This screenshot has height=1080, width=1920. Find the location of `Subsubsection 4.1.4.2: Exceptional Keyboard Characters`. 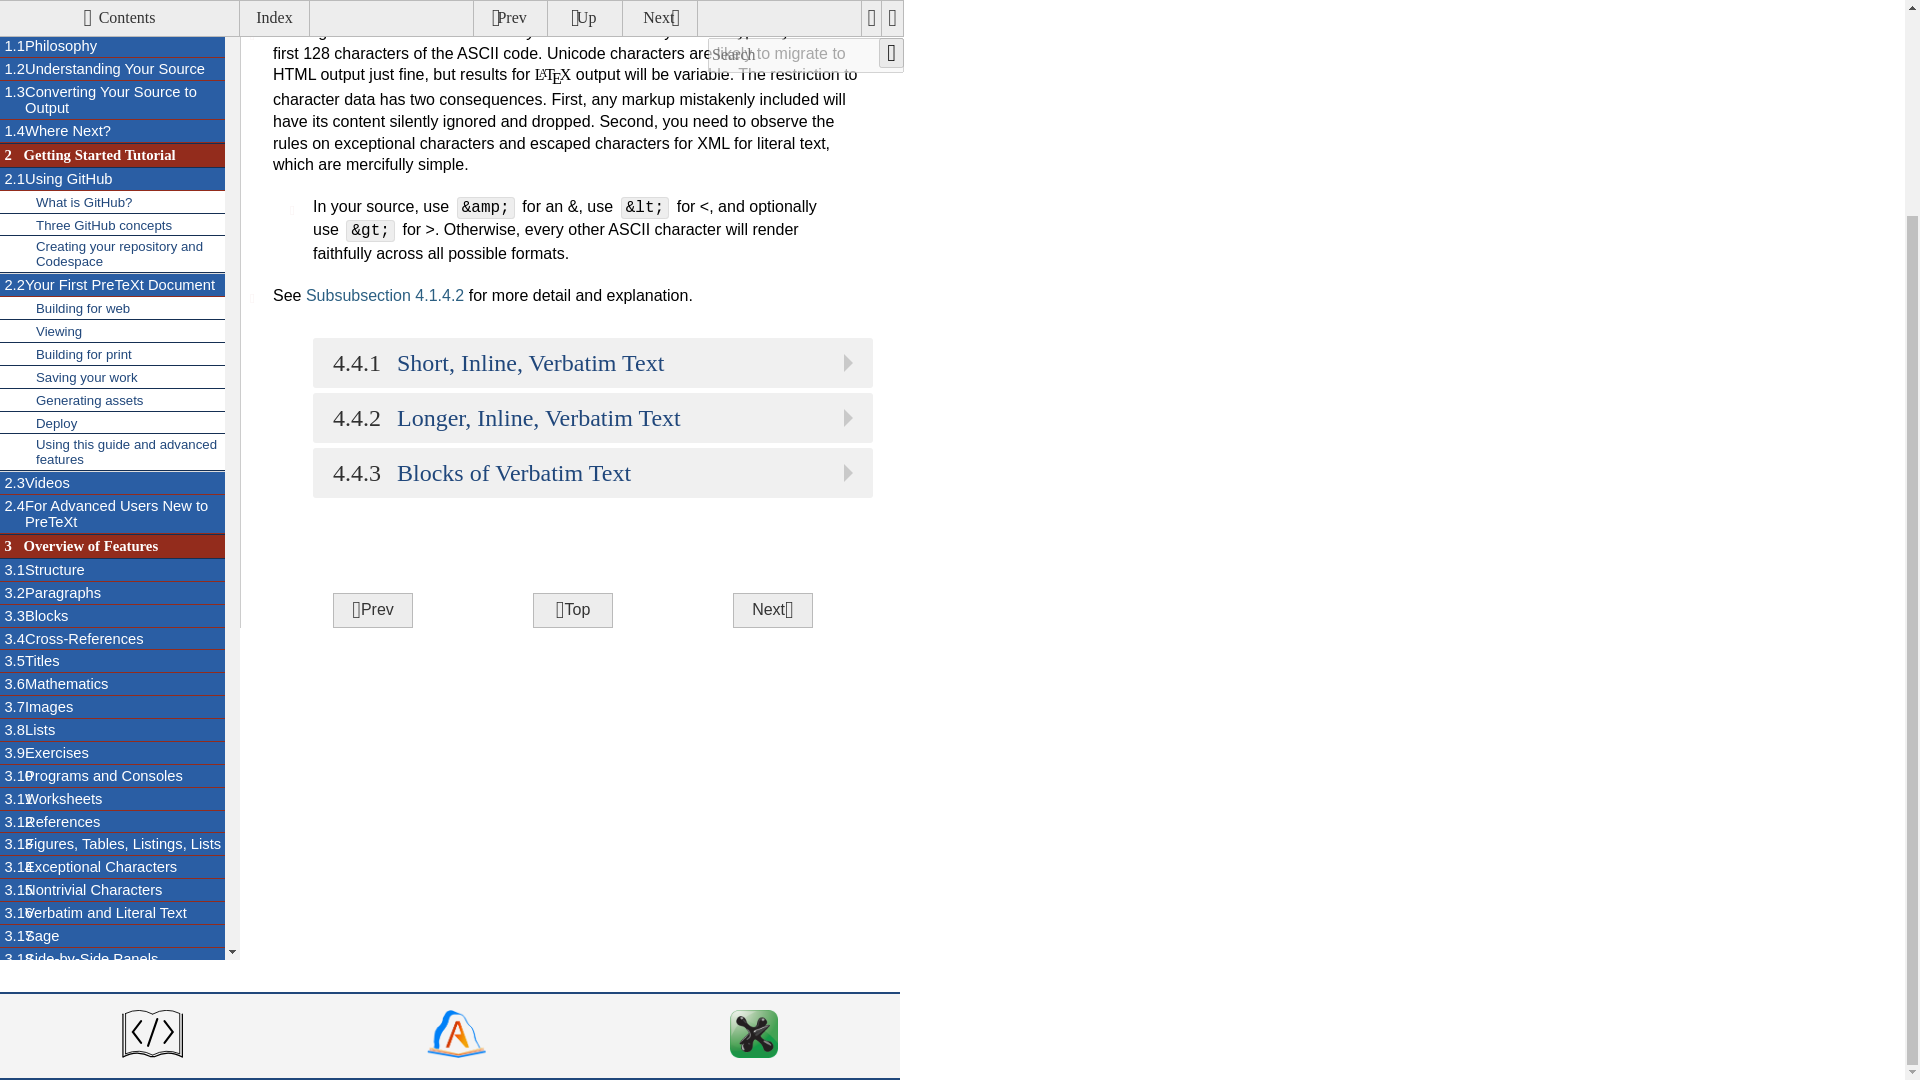

Subsubsection 4.1.4.2: Exceptional Keyboard Characters is located at coordinates (112, 72).